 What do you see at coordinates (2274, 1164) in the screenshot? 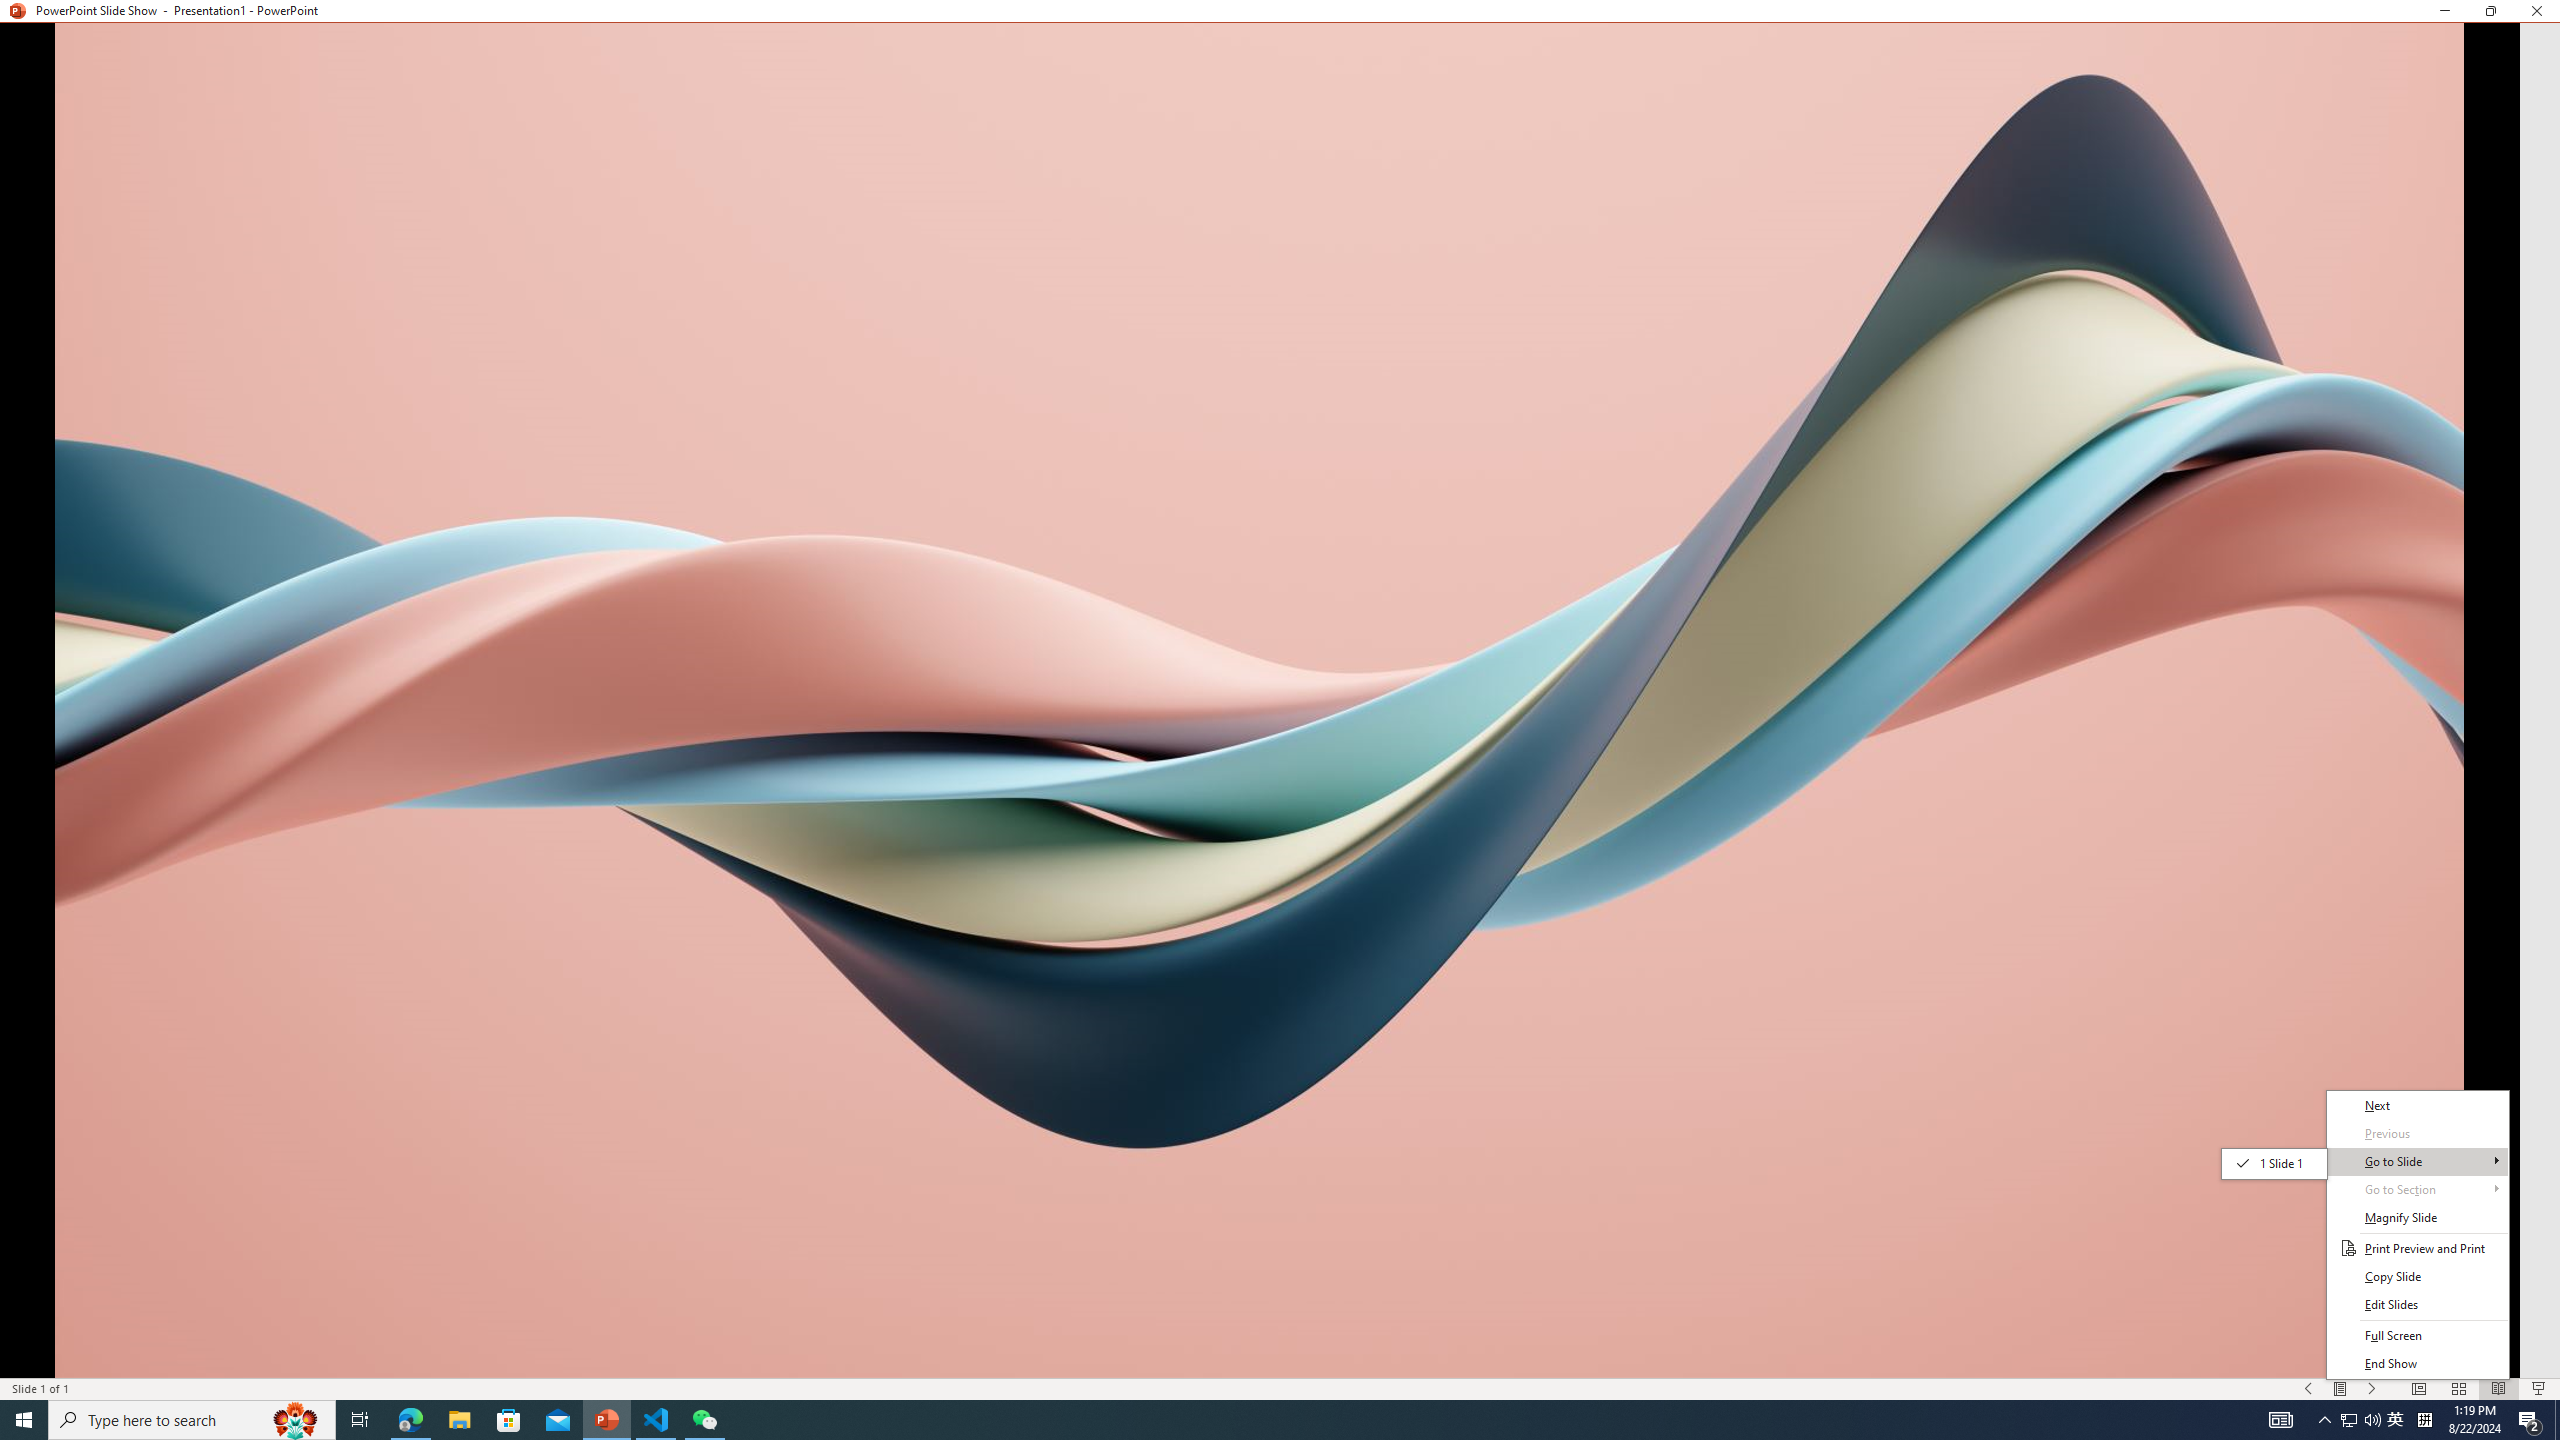
I see `User Promoted Notification Area` at bounding box center [2274, 1164].